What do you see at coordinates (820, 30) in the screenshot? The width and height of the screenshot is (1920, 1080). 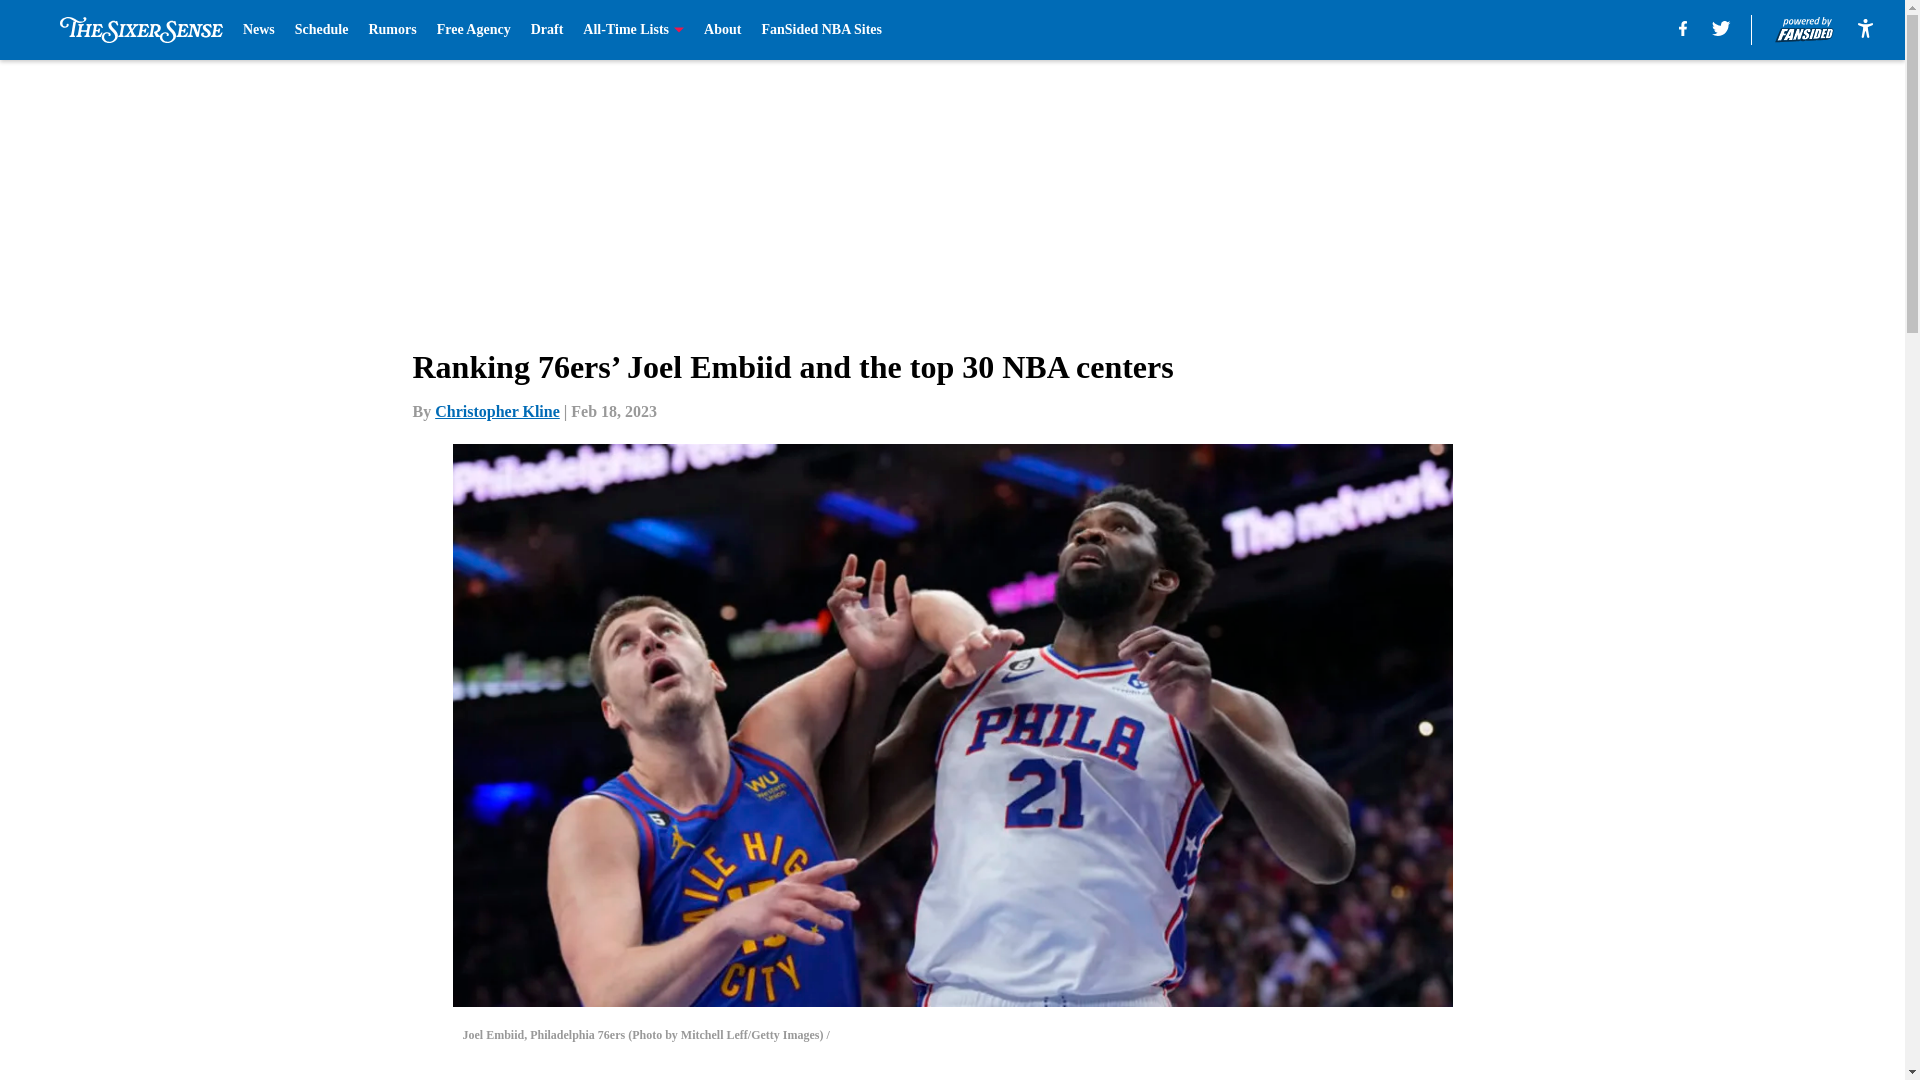 I see `FanSided NBA Sites` at bounding box center [820, 30].